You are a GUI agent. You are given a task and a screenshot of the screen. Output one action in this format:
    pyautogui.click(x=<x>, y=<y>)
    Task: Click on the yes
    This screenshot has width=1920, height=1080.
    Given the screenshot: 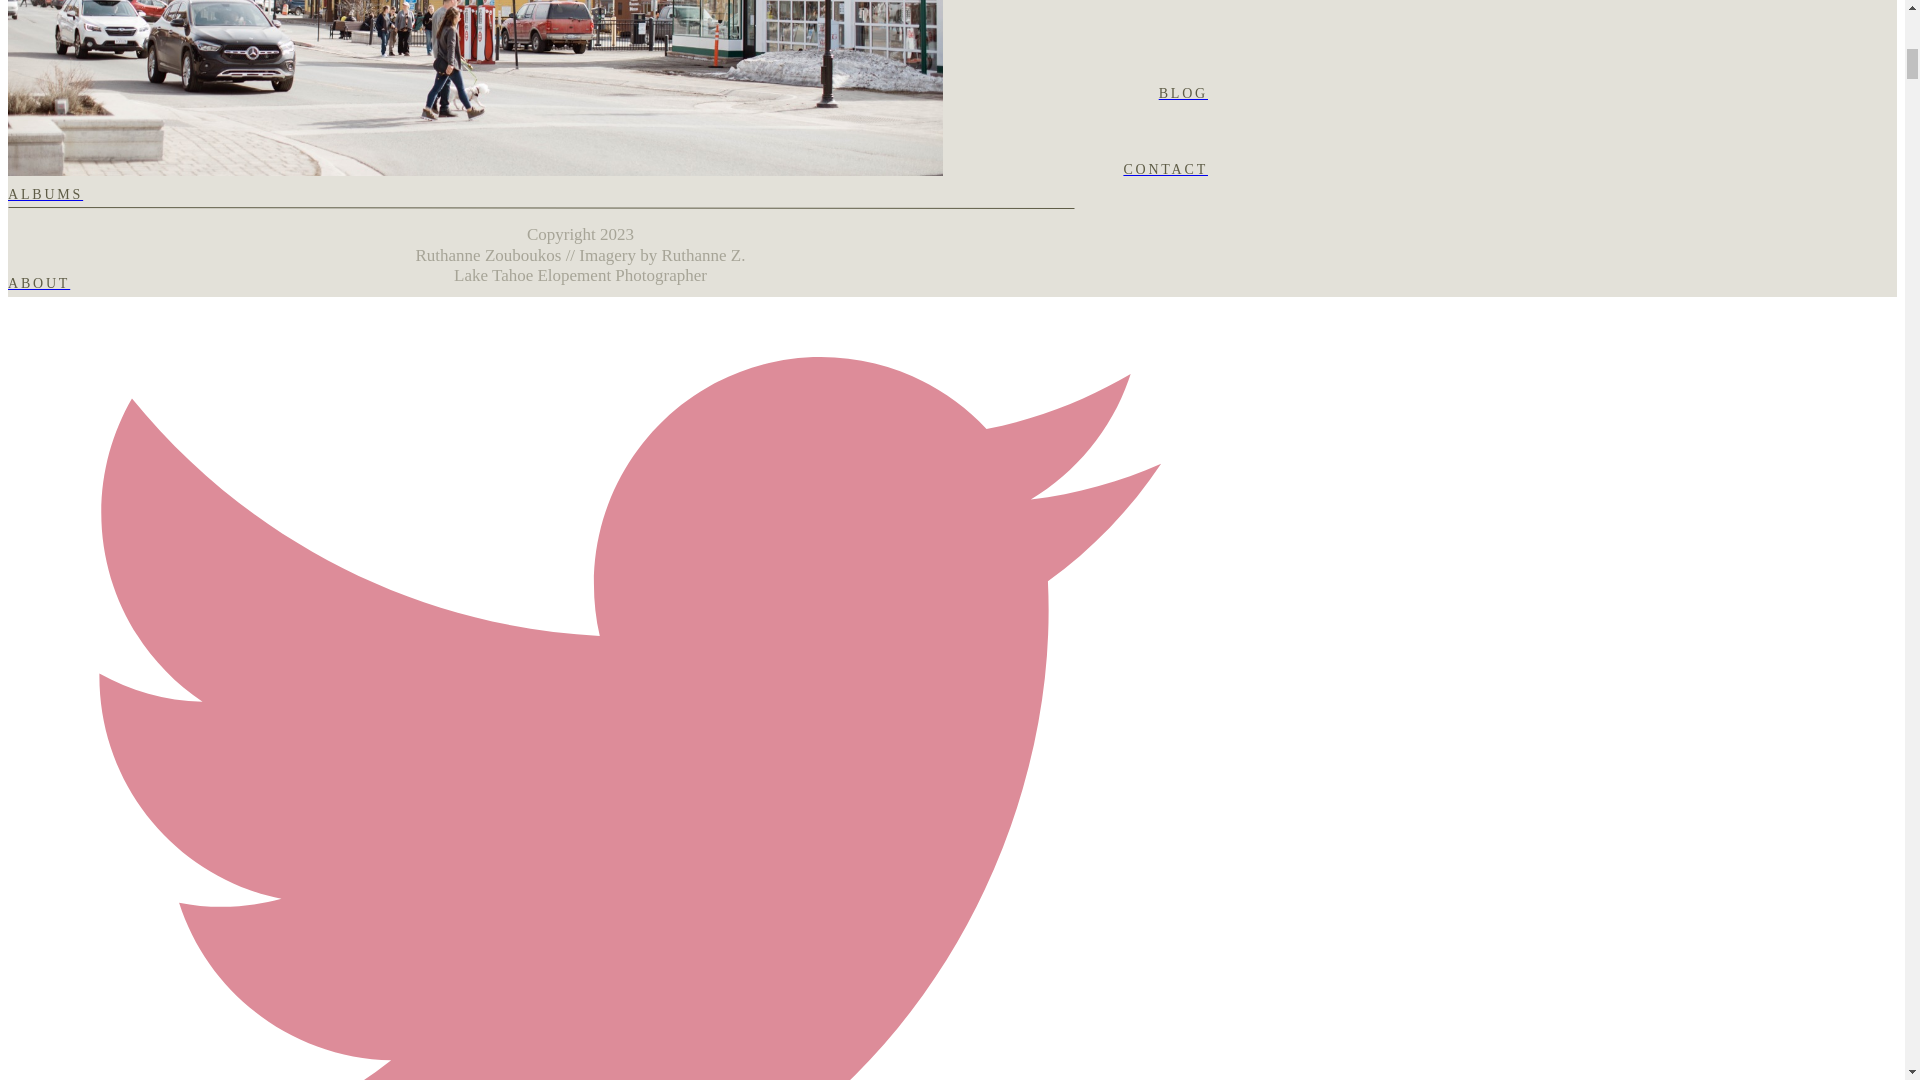 What is the action you would take?
    pyautogui.click(x=18, y=2)
    